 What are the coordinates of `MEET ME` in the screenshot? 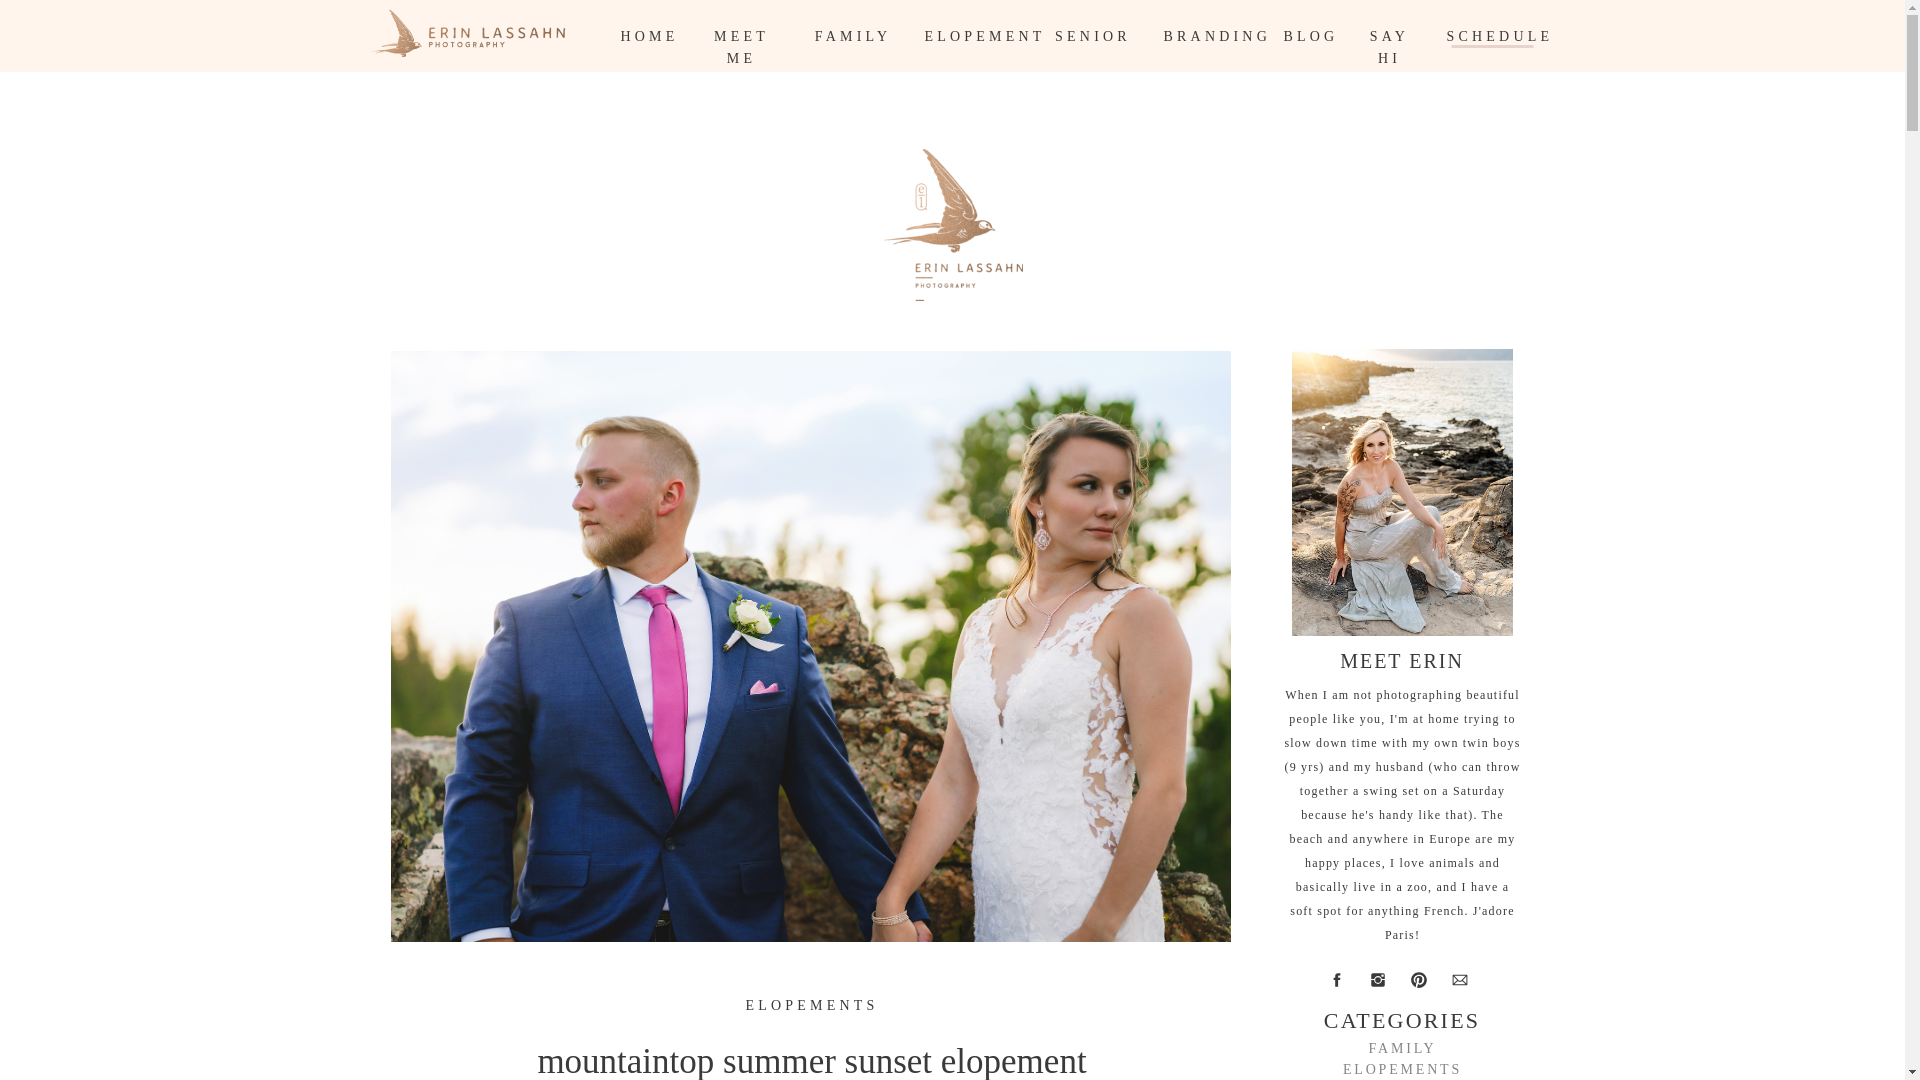 It's located at (742, 36).